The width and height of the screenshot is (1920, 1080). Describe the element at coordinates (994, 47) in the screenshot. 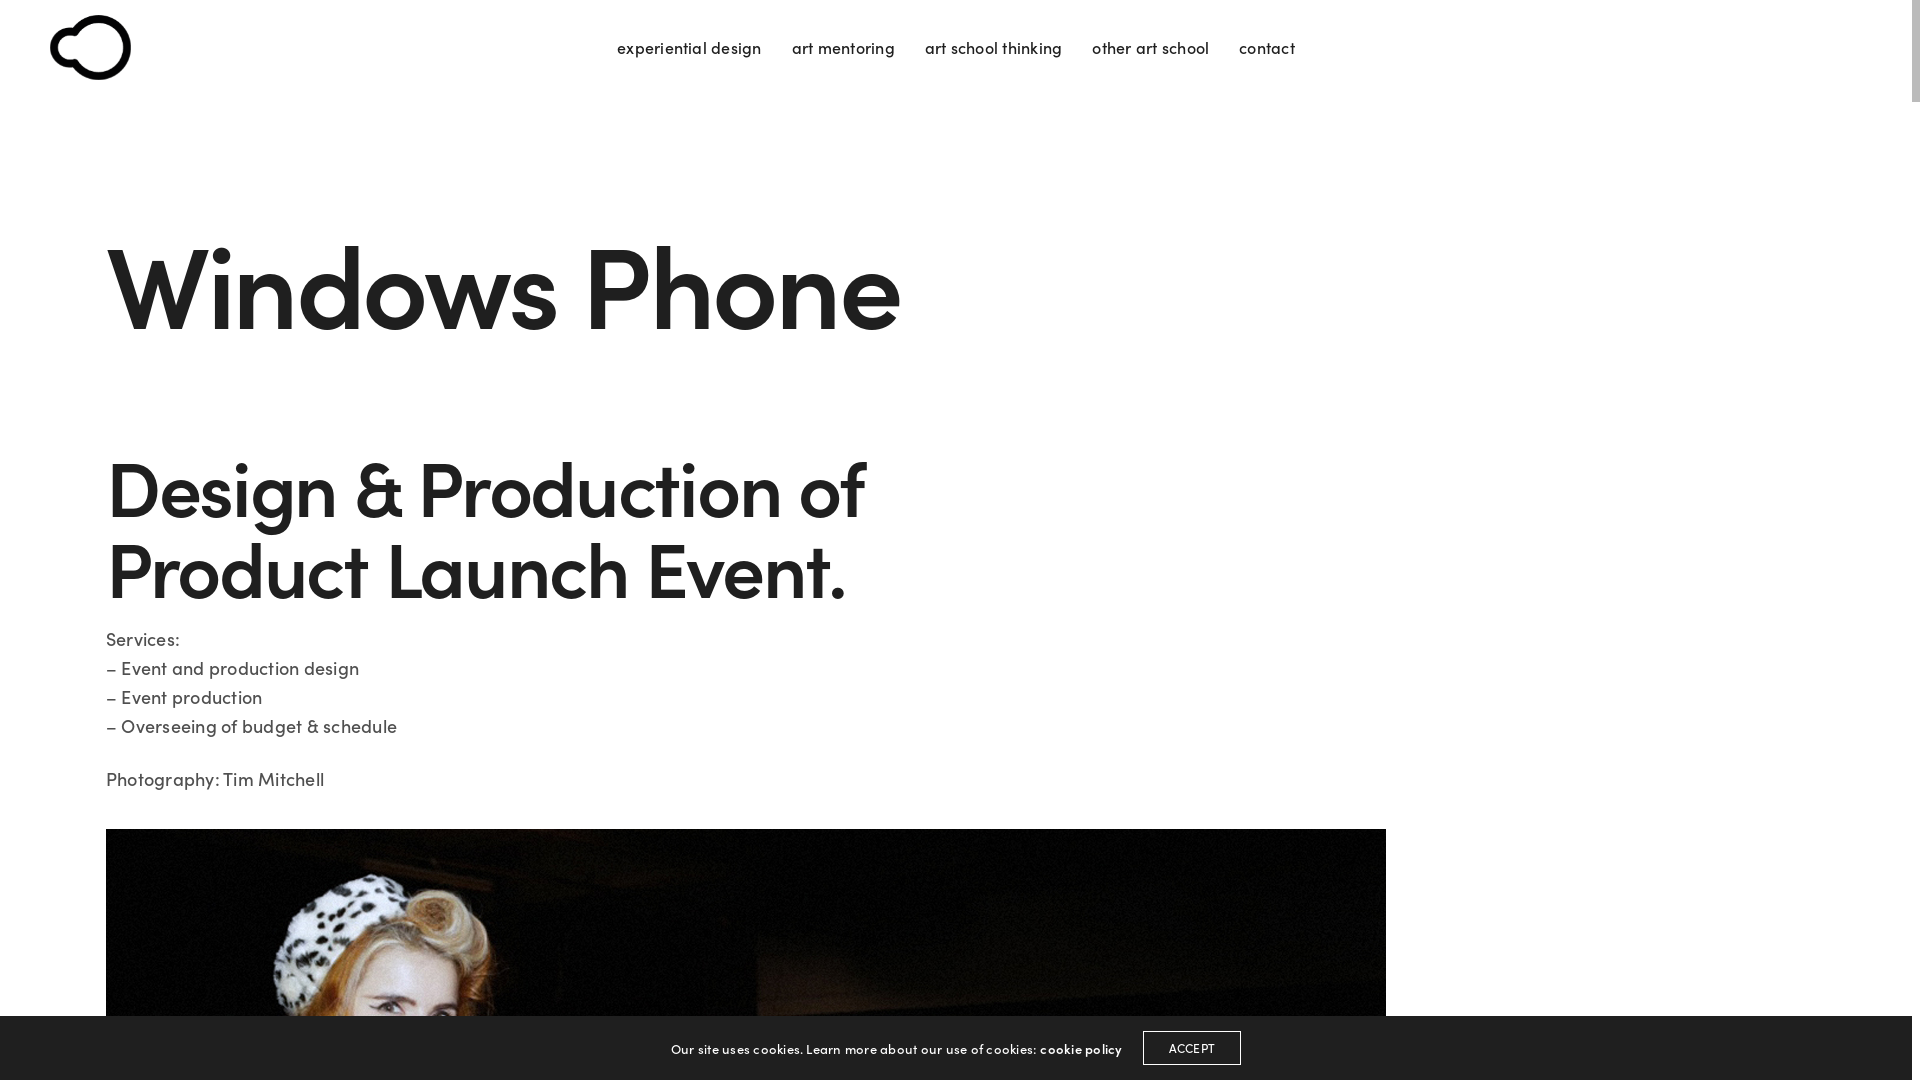

I see `art school thinking` at that location.